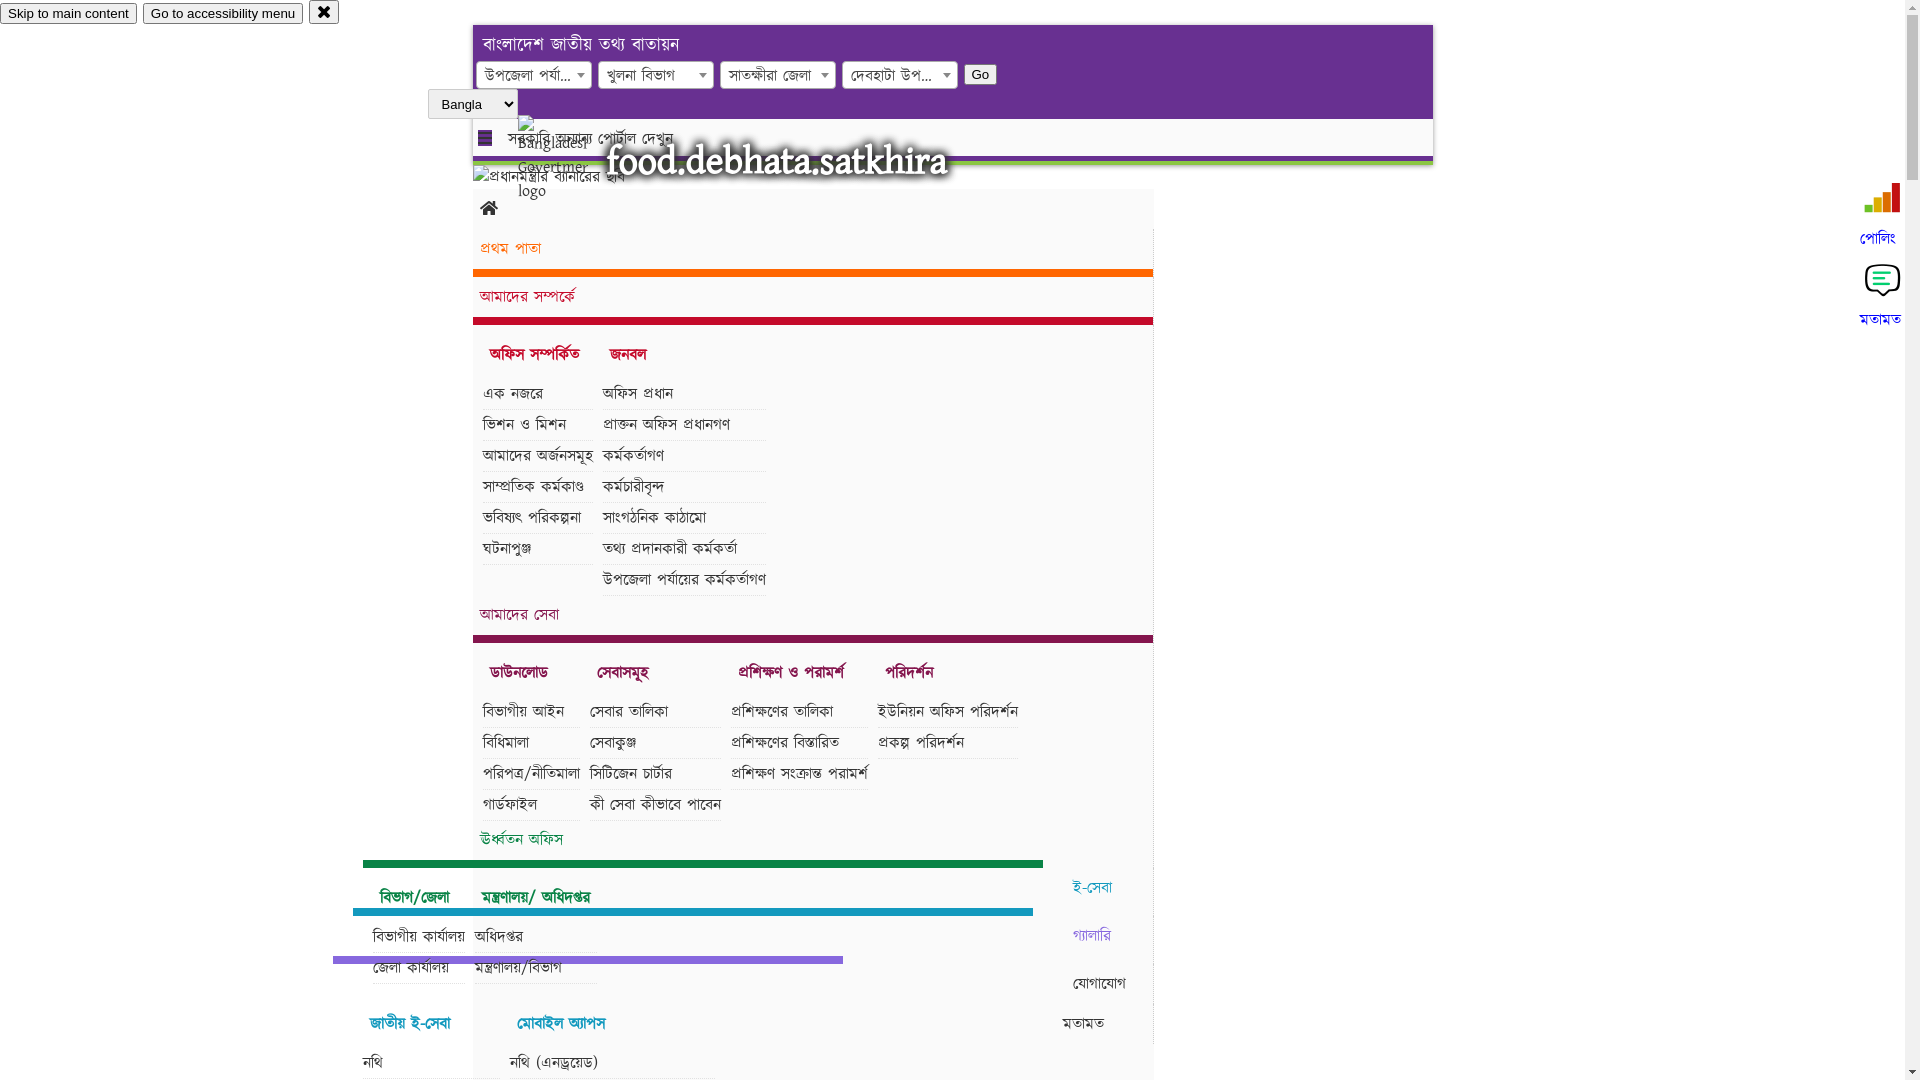  Describe the element at coordinates (570, 159) in the screenshot. I see `
                
            ` at that location.